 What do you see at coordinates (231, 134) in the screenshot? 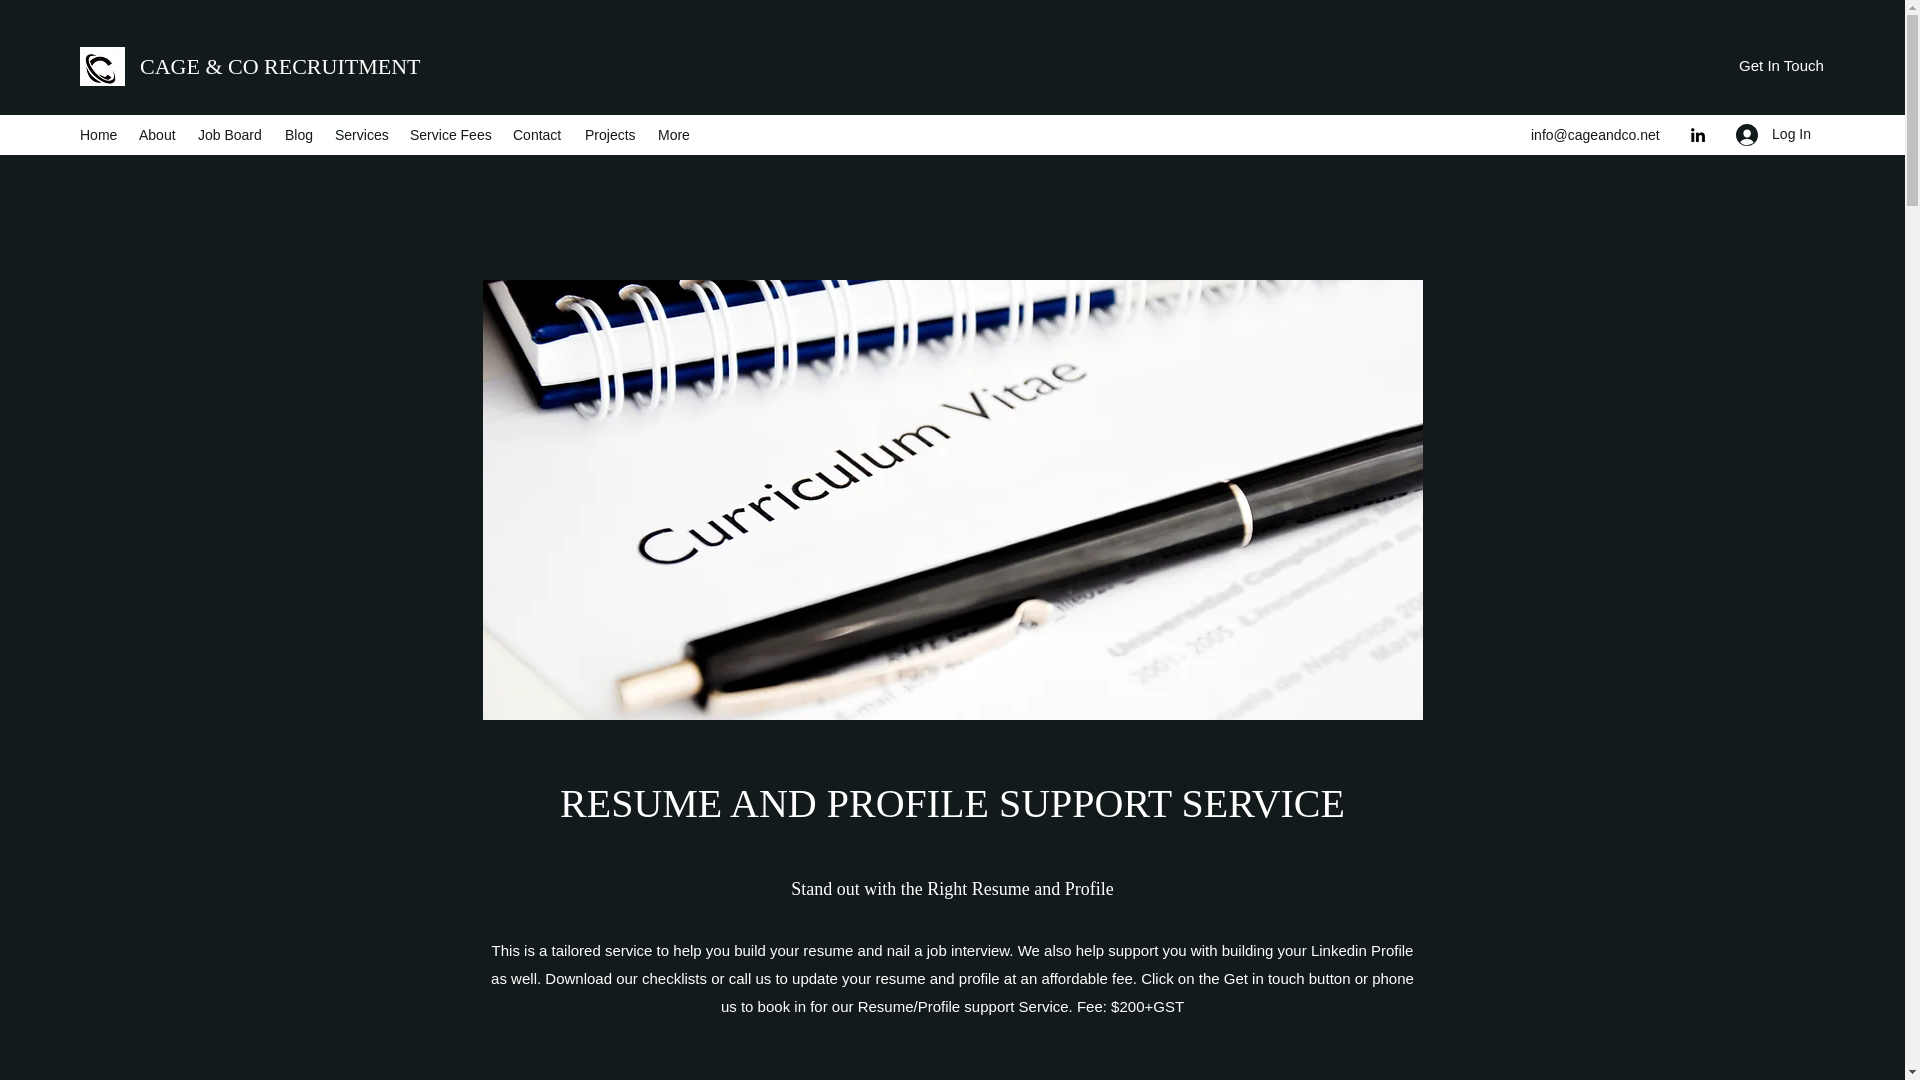
I see `Job Board` at bounding box center [231, 134].